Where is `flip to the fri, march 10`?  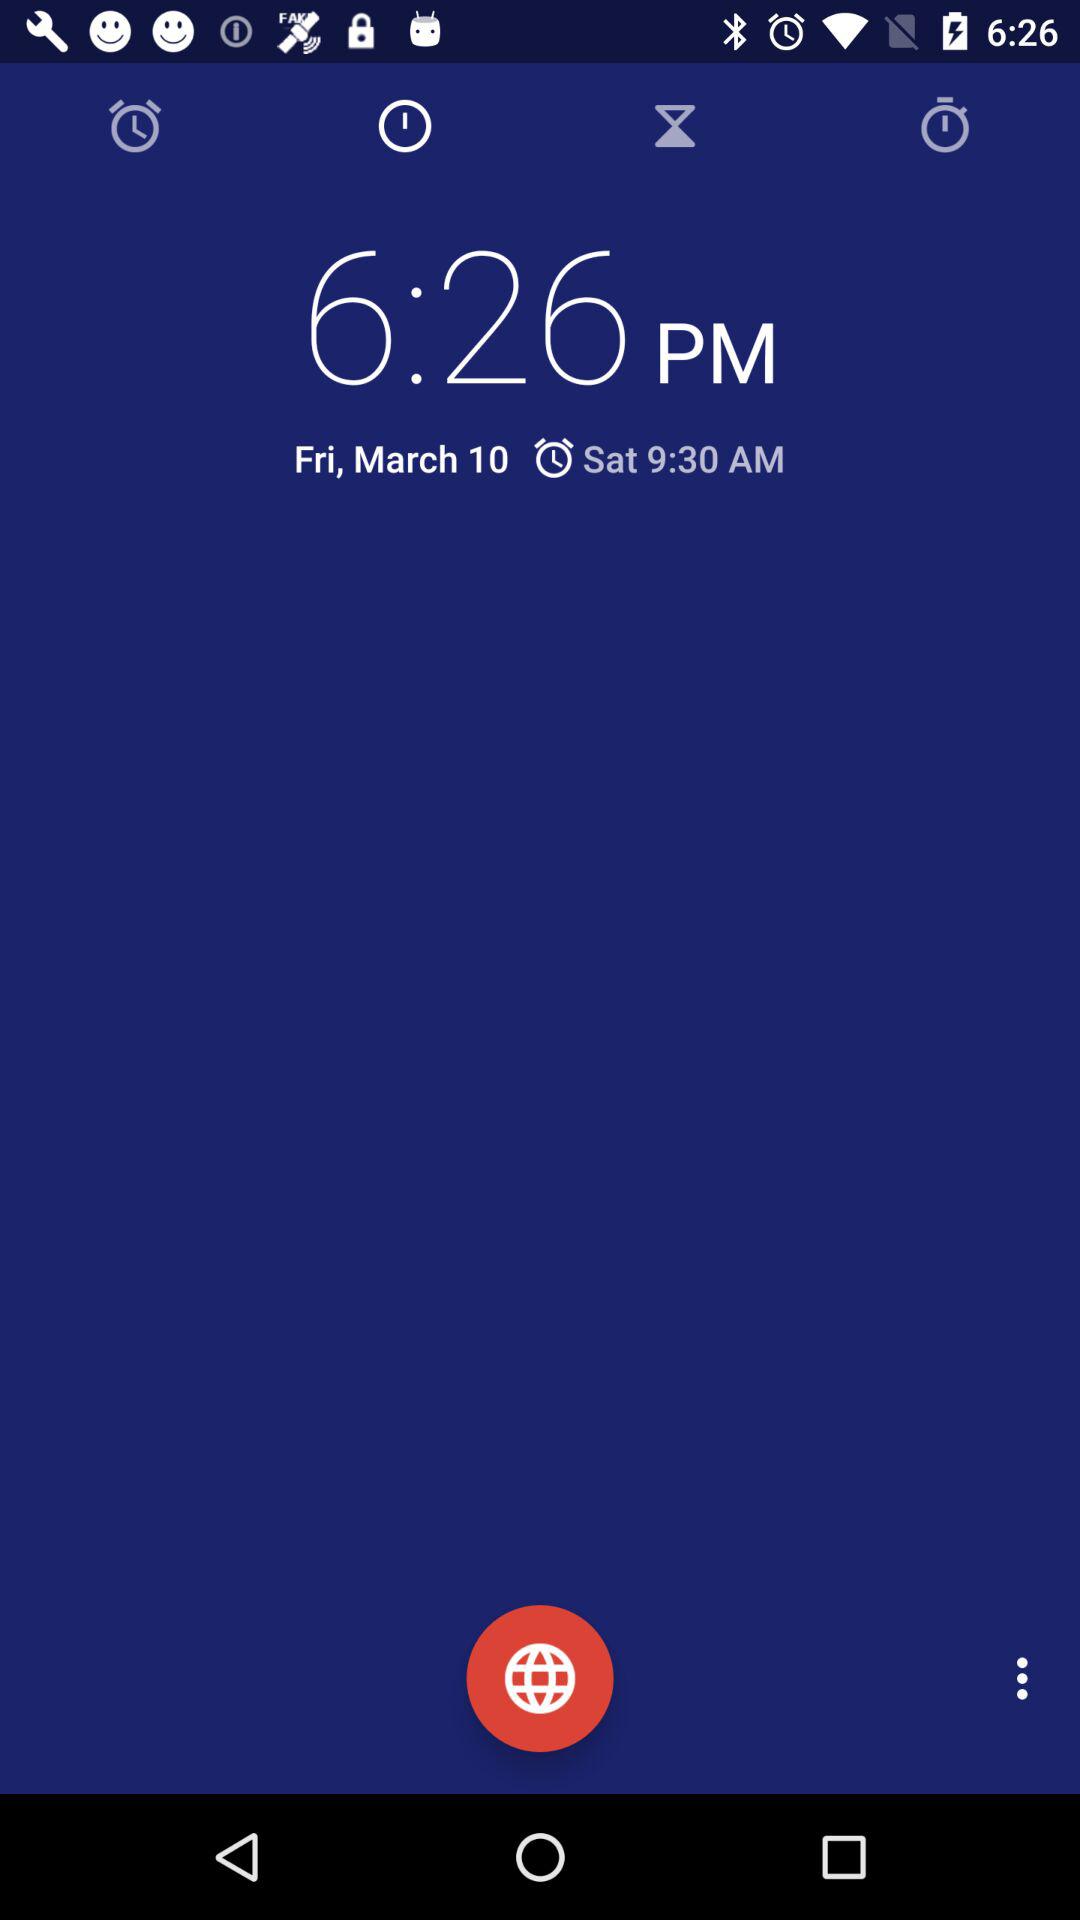
flip to the fri, march 10 is located at coordinates (401, 458).